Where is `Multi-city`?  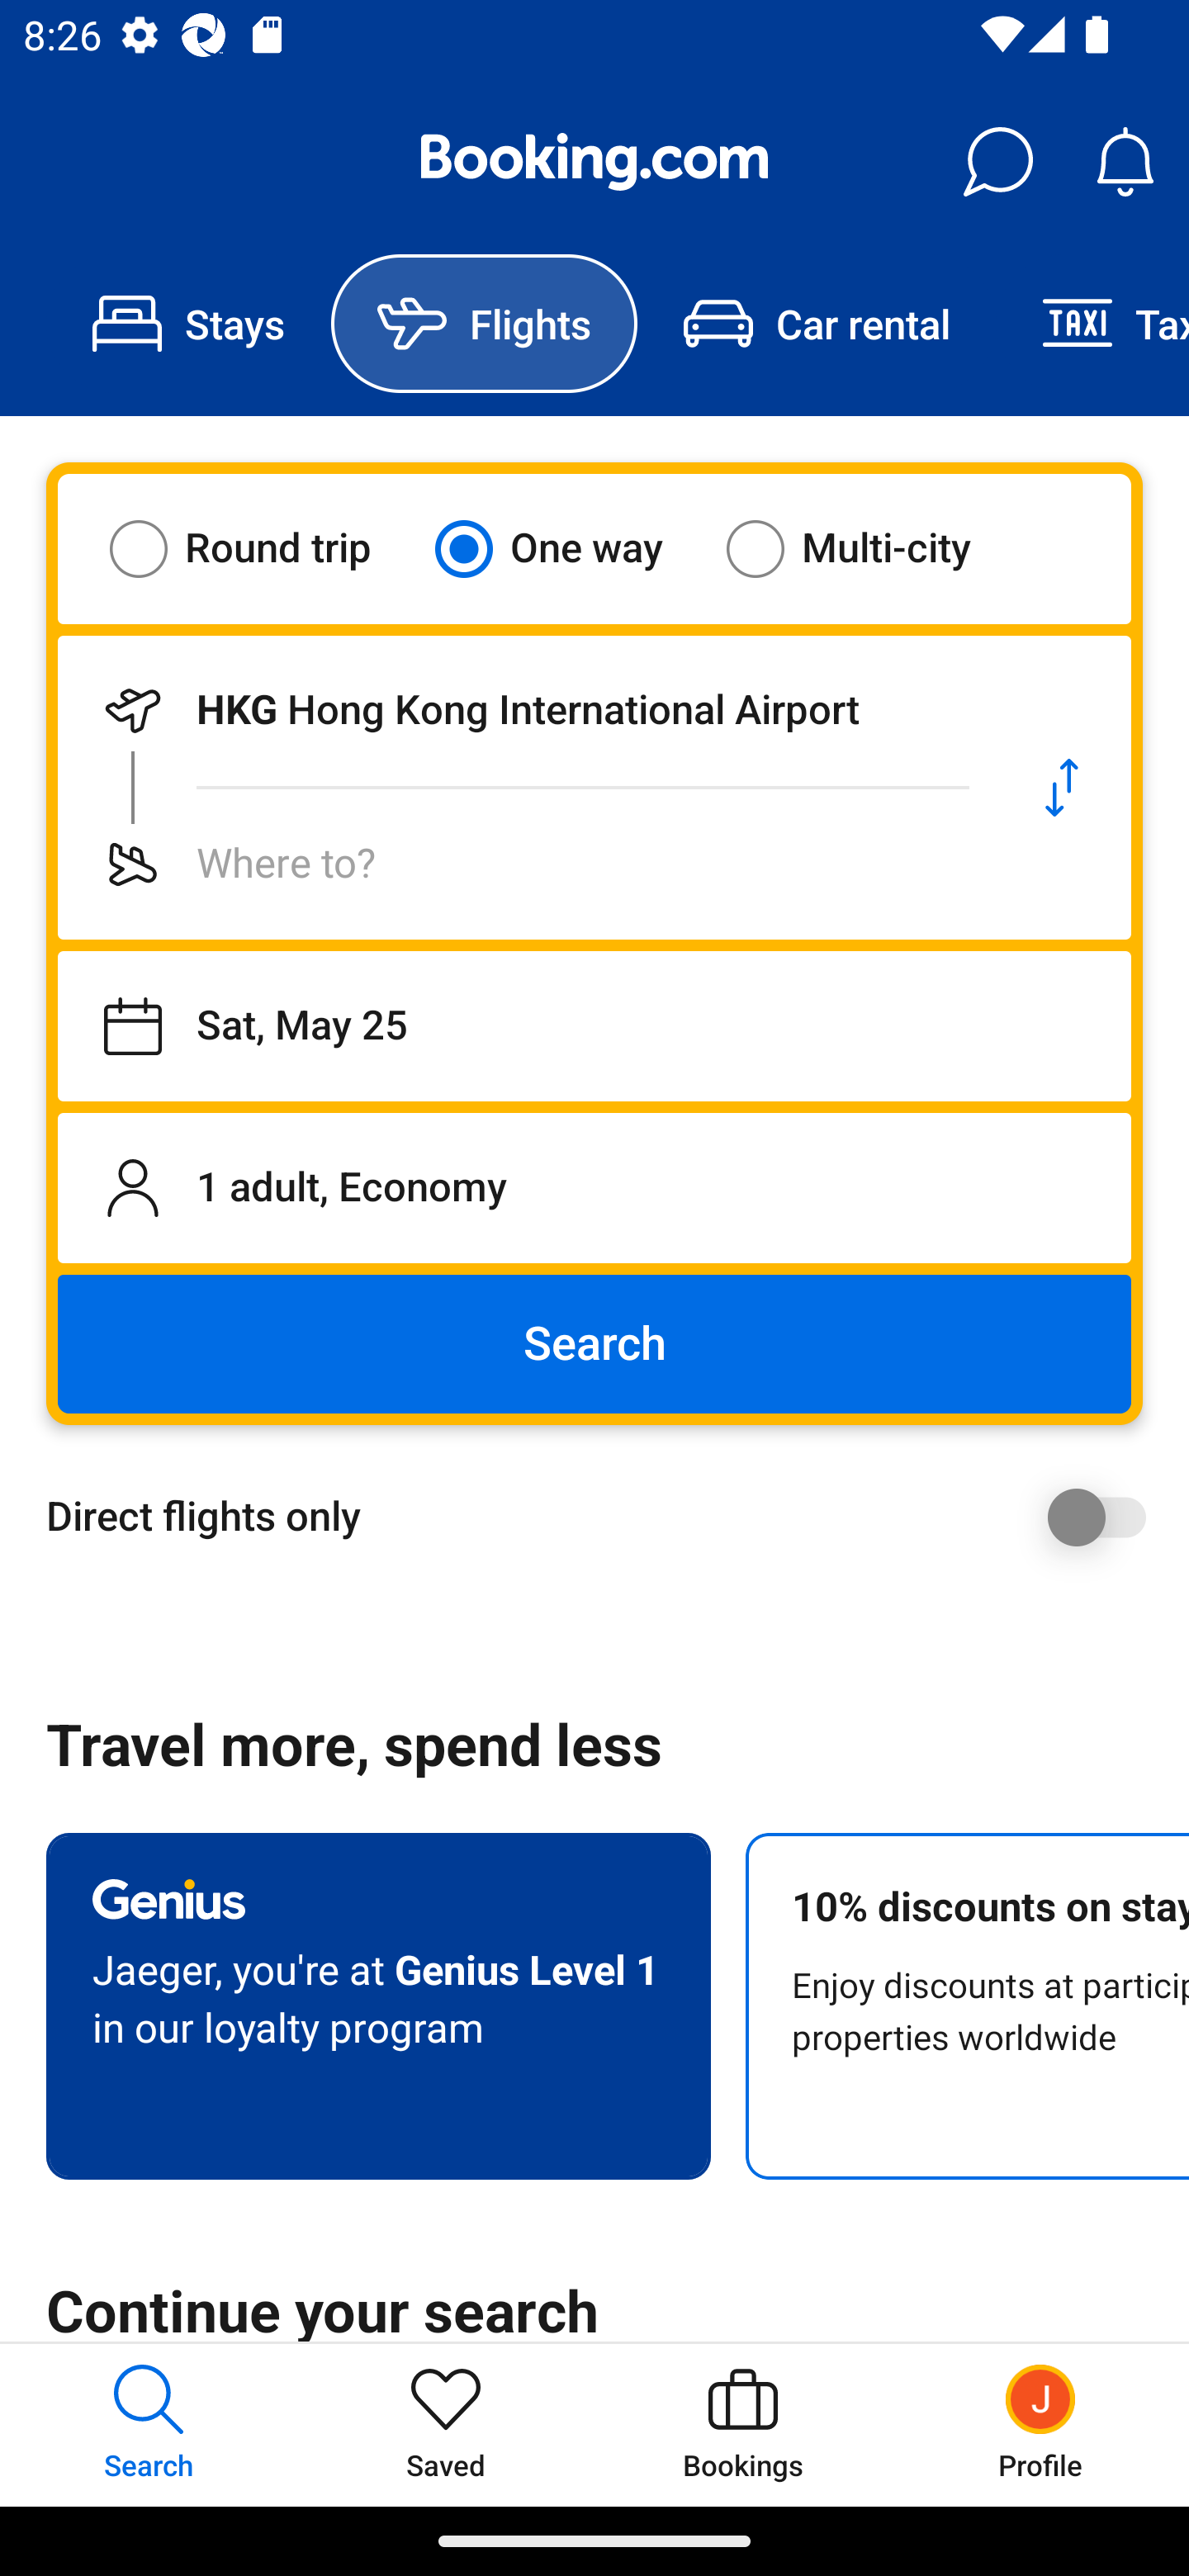 Multi-city is located at coordinates (869, 548).